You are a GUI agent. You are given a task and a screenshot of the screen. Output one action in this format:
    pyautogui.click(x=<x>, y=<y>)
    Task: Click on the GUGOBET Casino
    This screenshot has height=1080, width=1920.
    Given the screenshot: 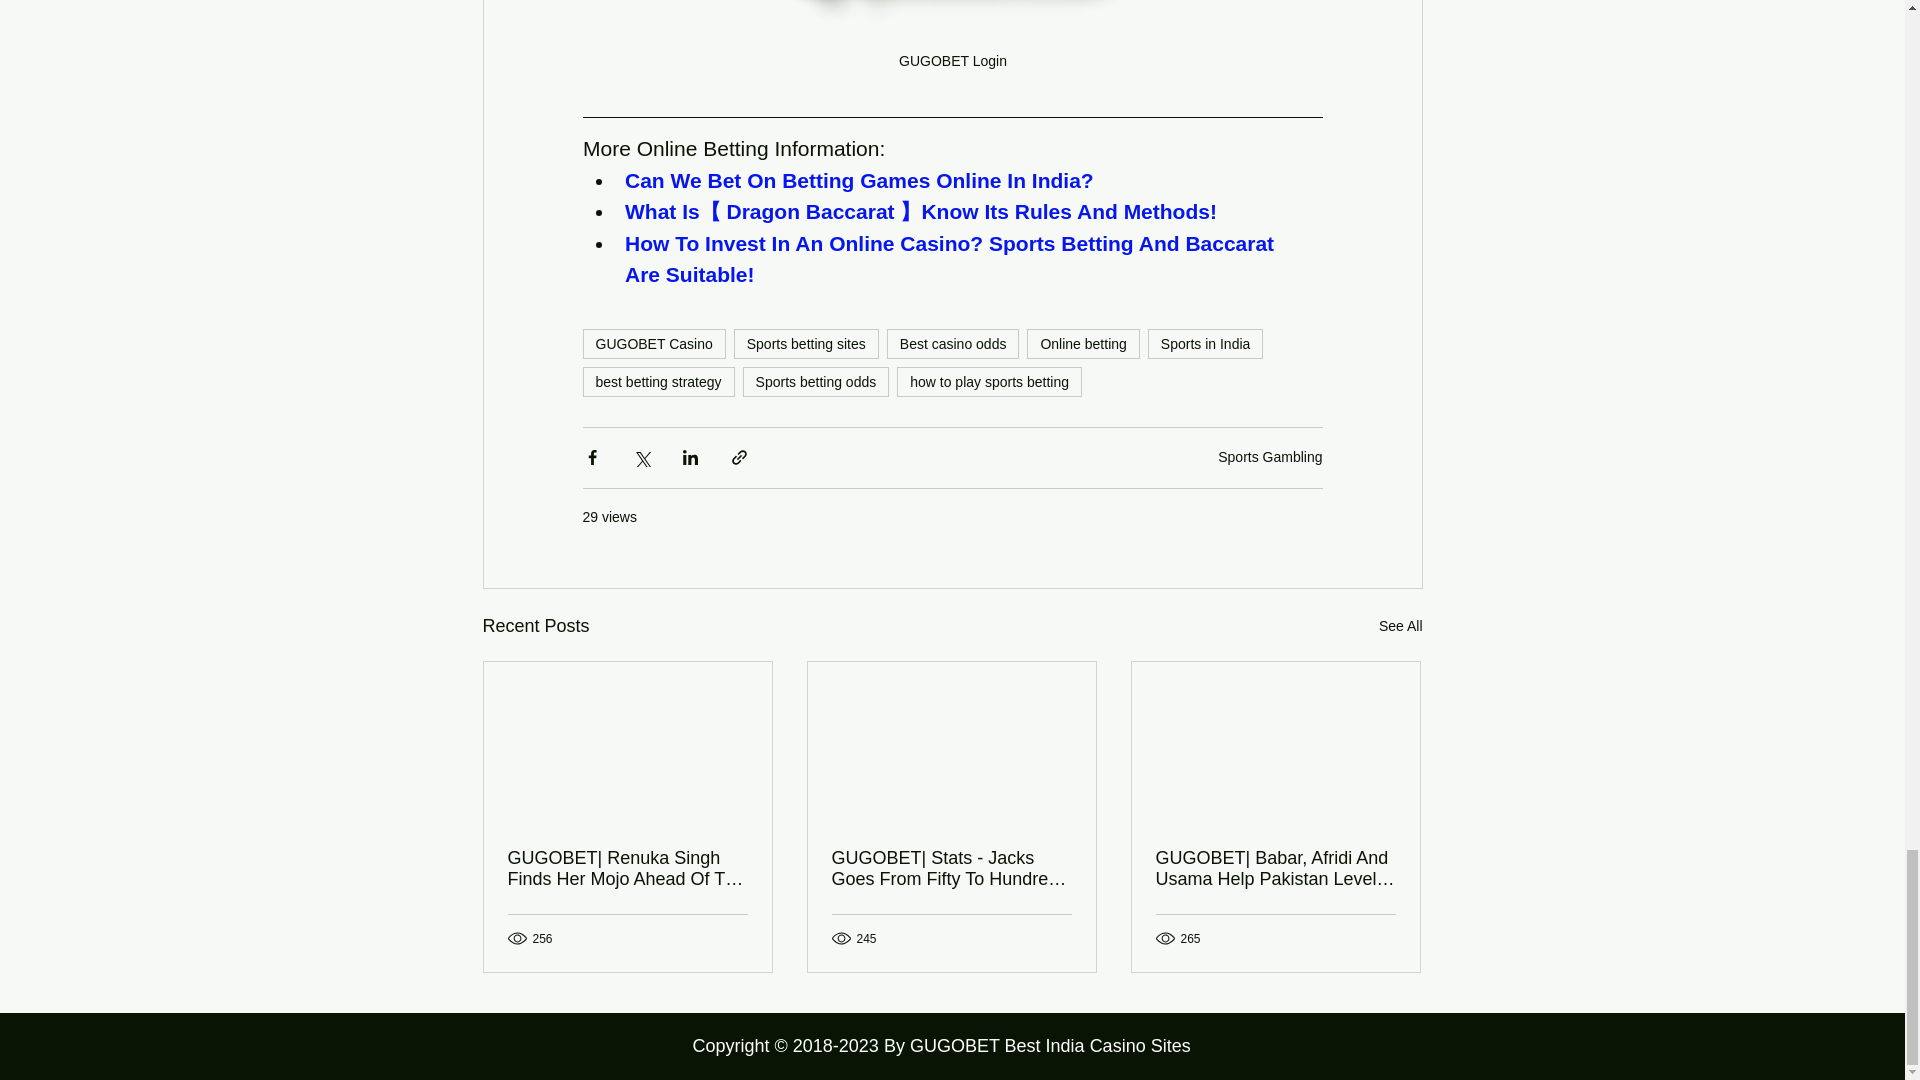 What is the action you would take?
    pyautogui.click(x=653, y=344)
    